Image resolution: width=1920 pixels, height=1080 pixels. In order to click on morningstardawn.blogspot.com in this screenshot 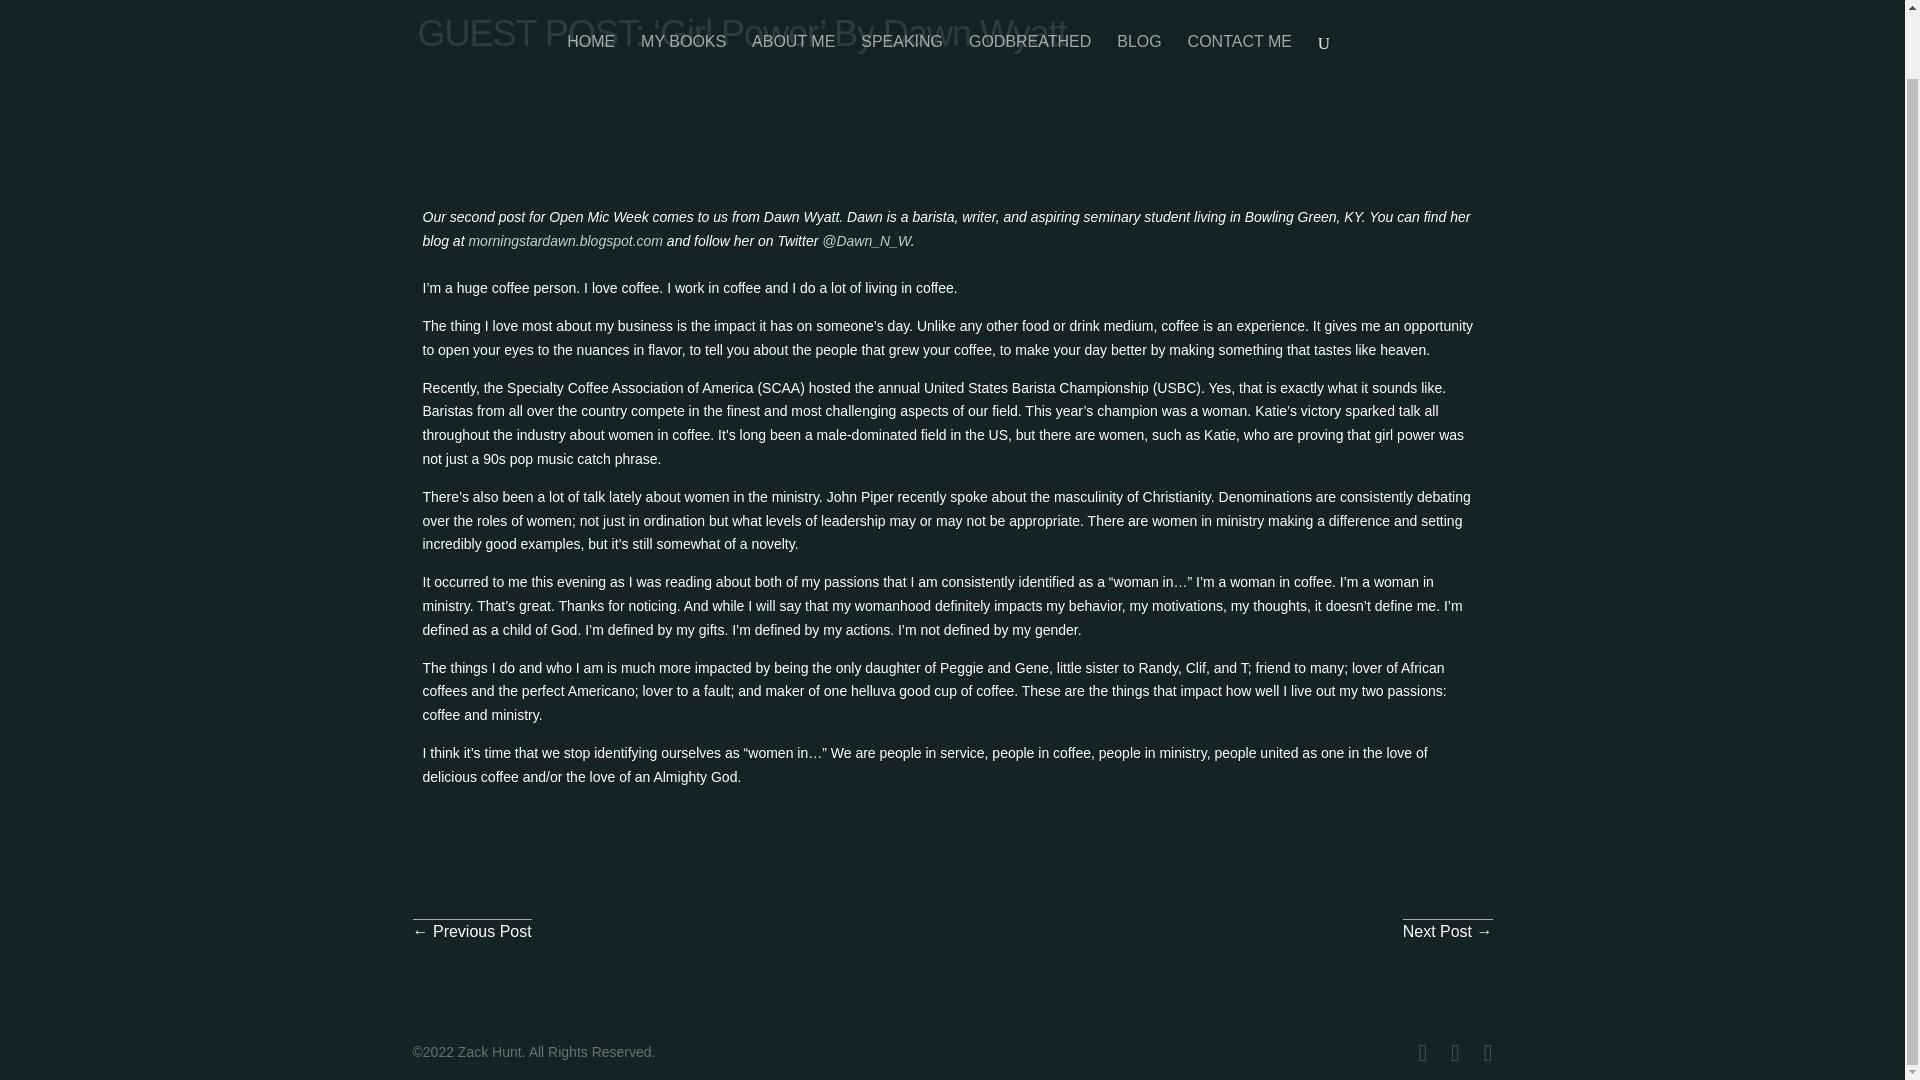, I will do `click(565, 241)`.